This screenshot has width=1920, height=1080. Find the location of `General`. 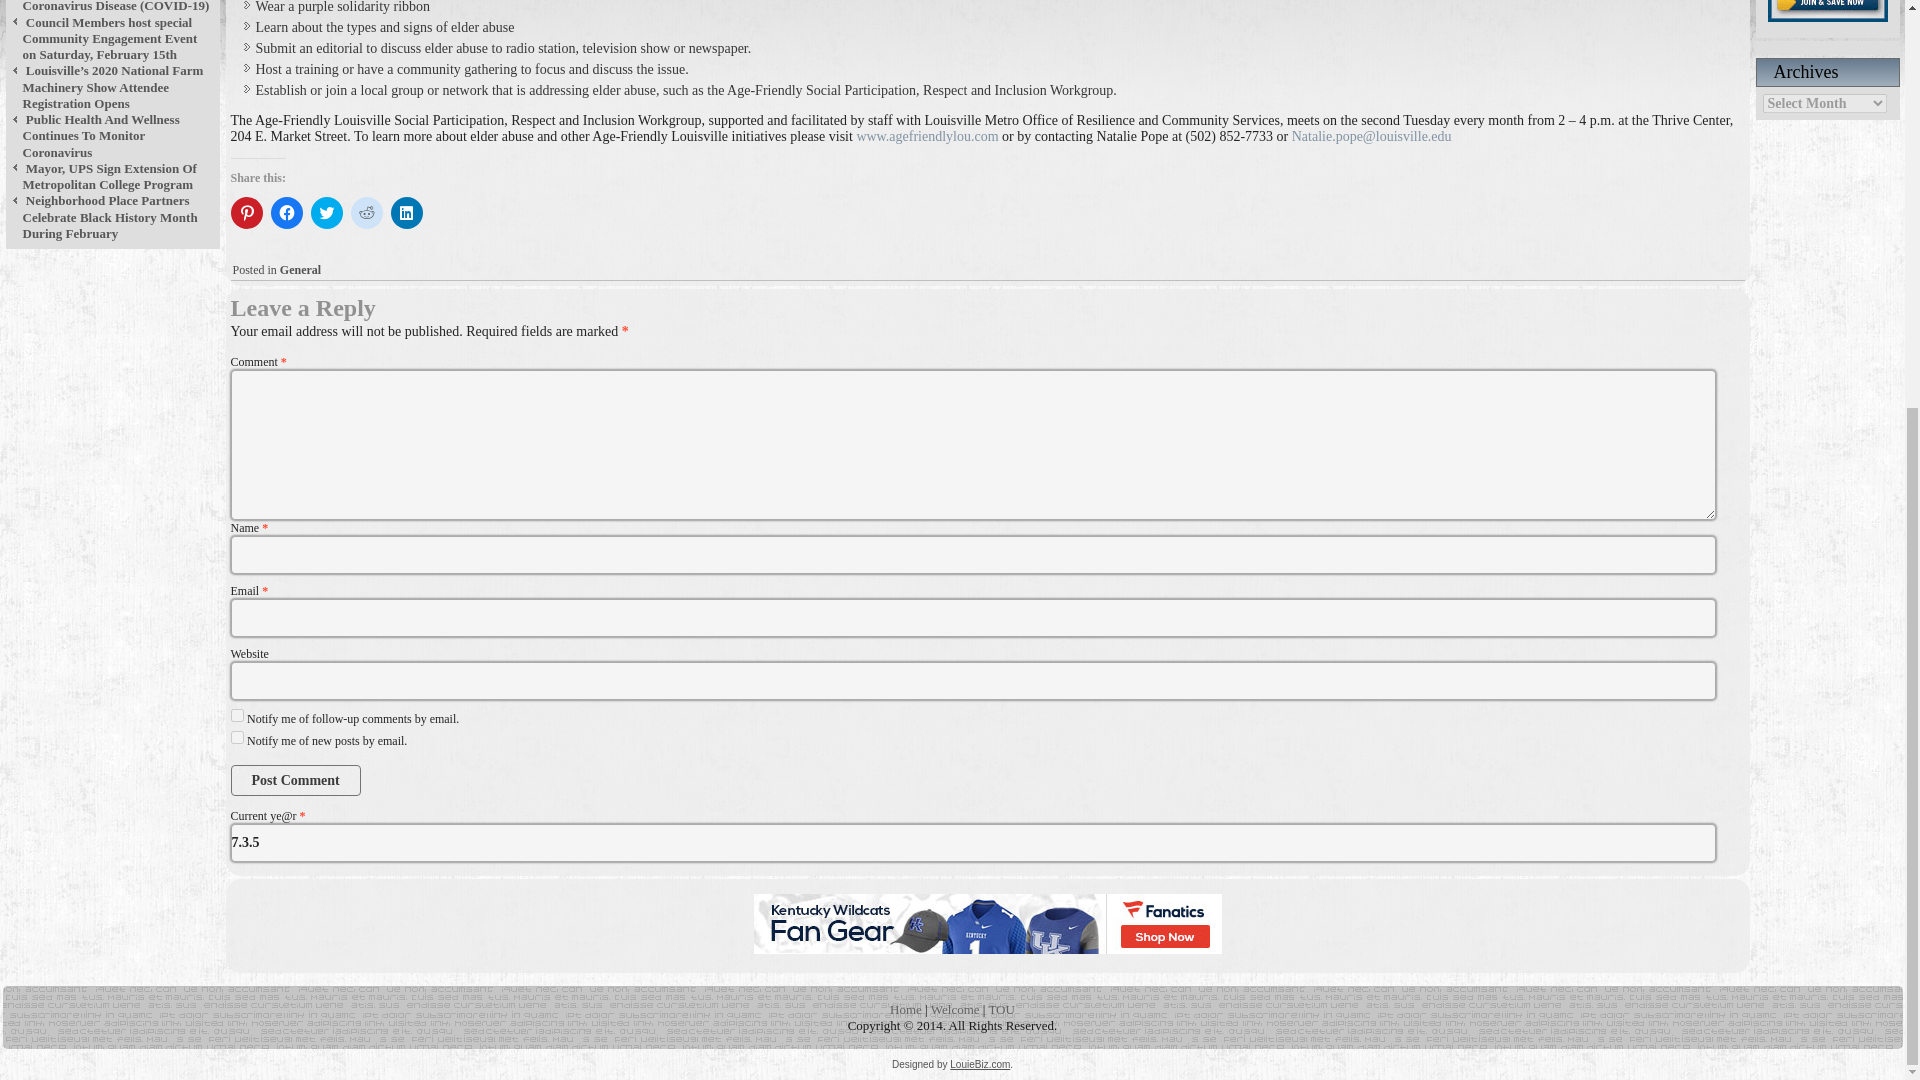

General is located at coordinates (300, 270).